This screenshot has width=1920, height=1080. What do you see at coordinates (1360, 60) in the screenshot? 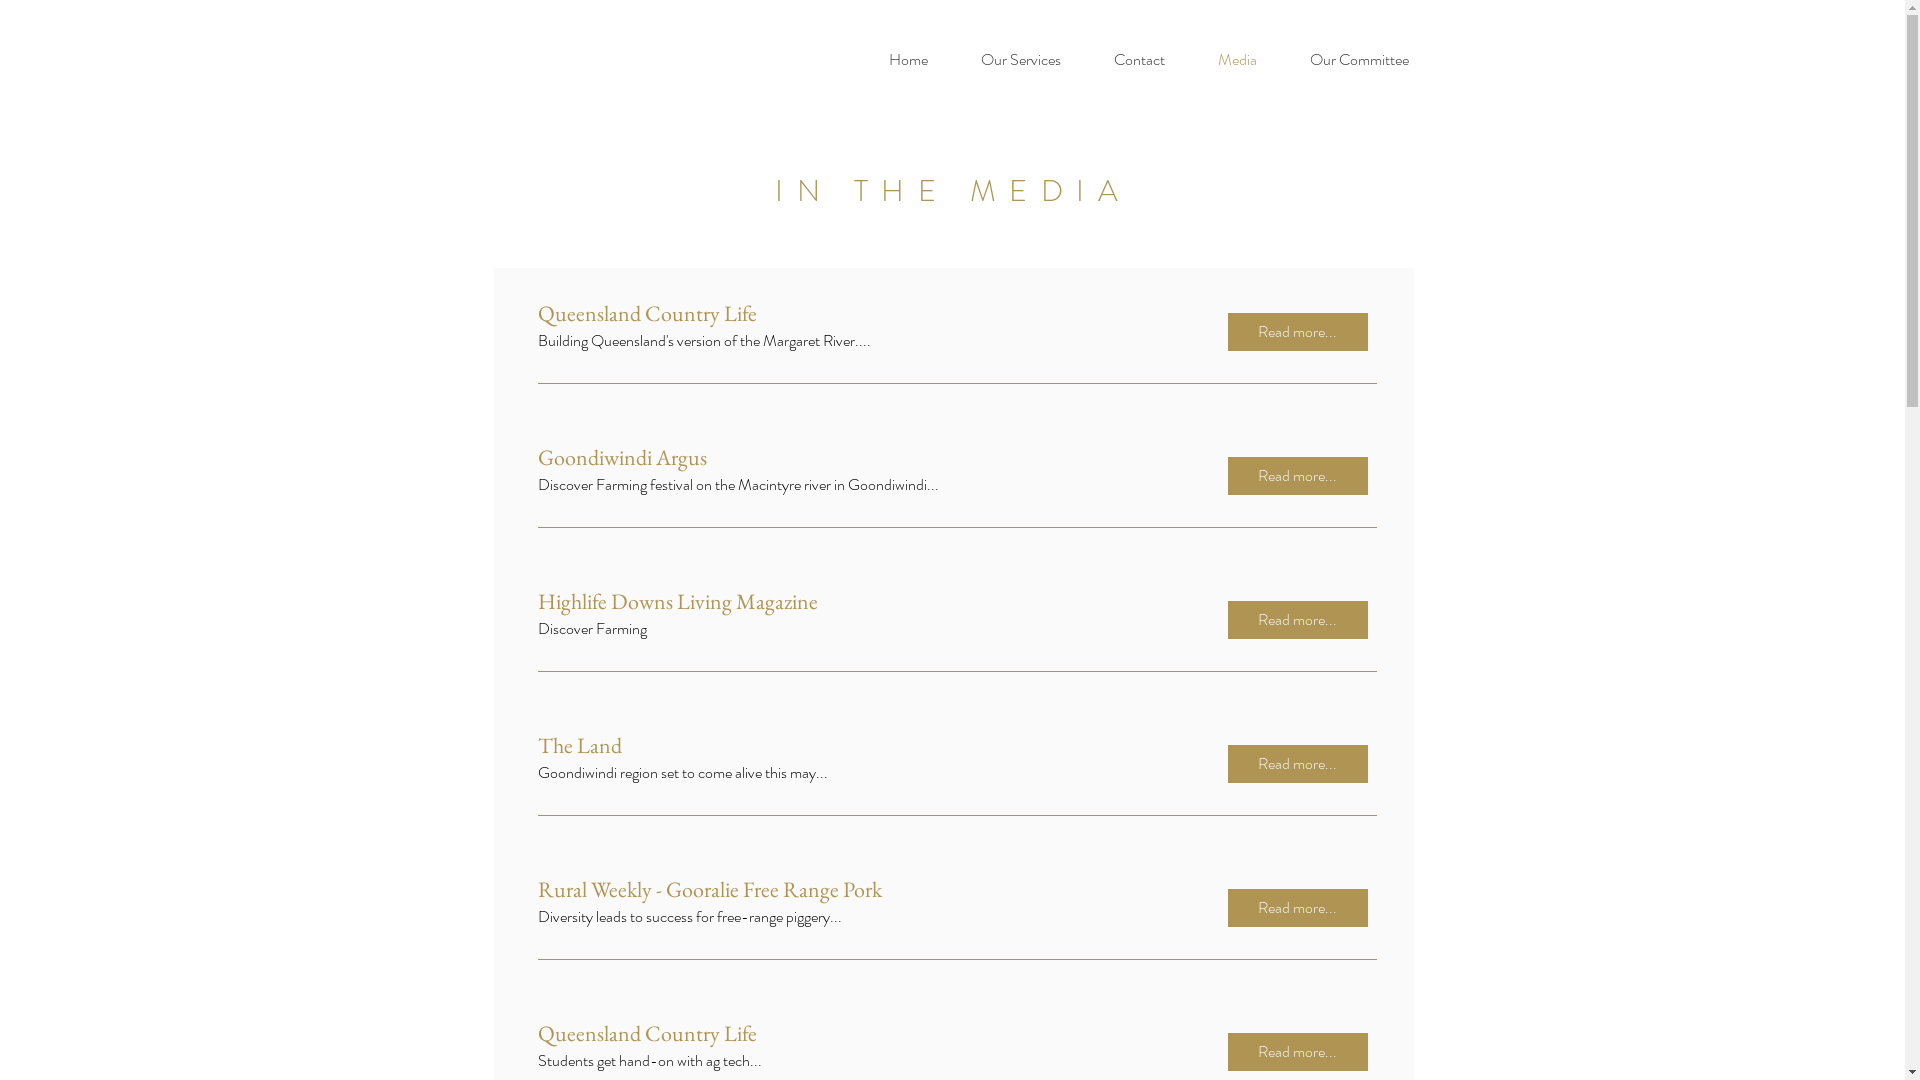
I see `Our Committee` at bounding box center [1360, 60].